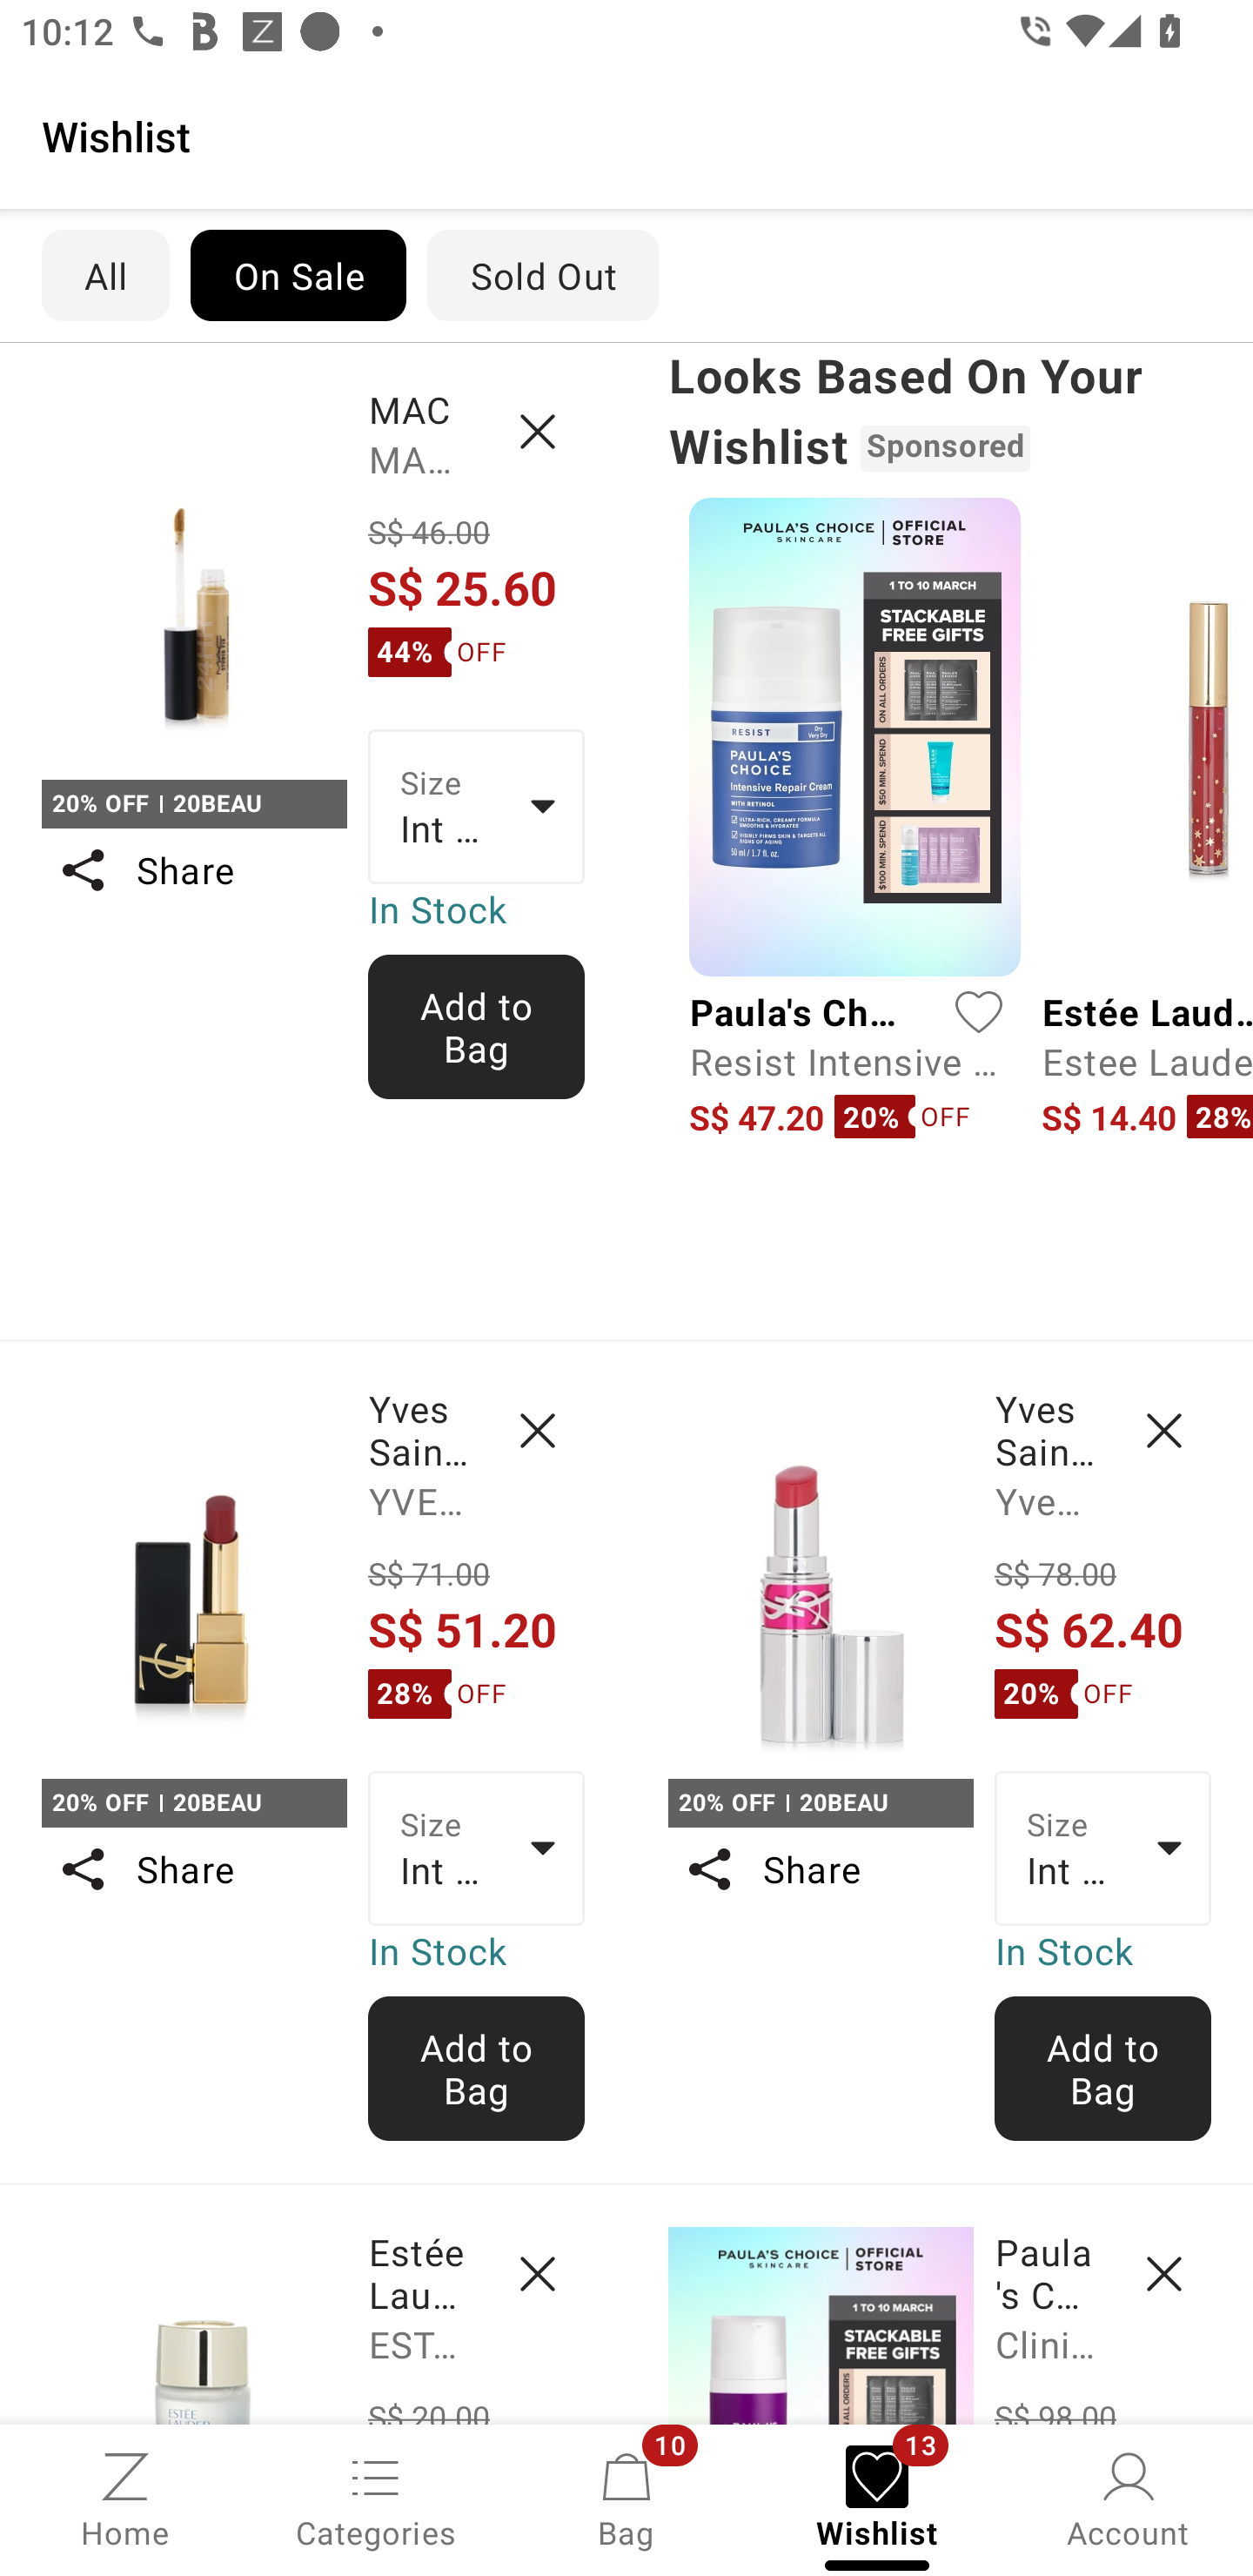  Describe the element at coordinates (104, 275) in the screenshot. I see `All` at that location.